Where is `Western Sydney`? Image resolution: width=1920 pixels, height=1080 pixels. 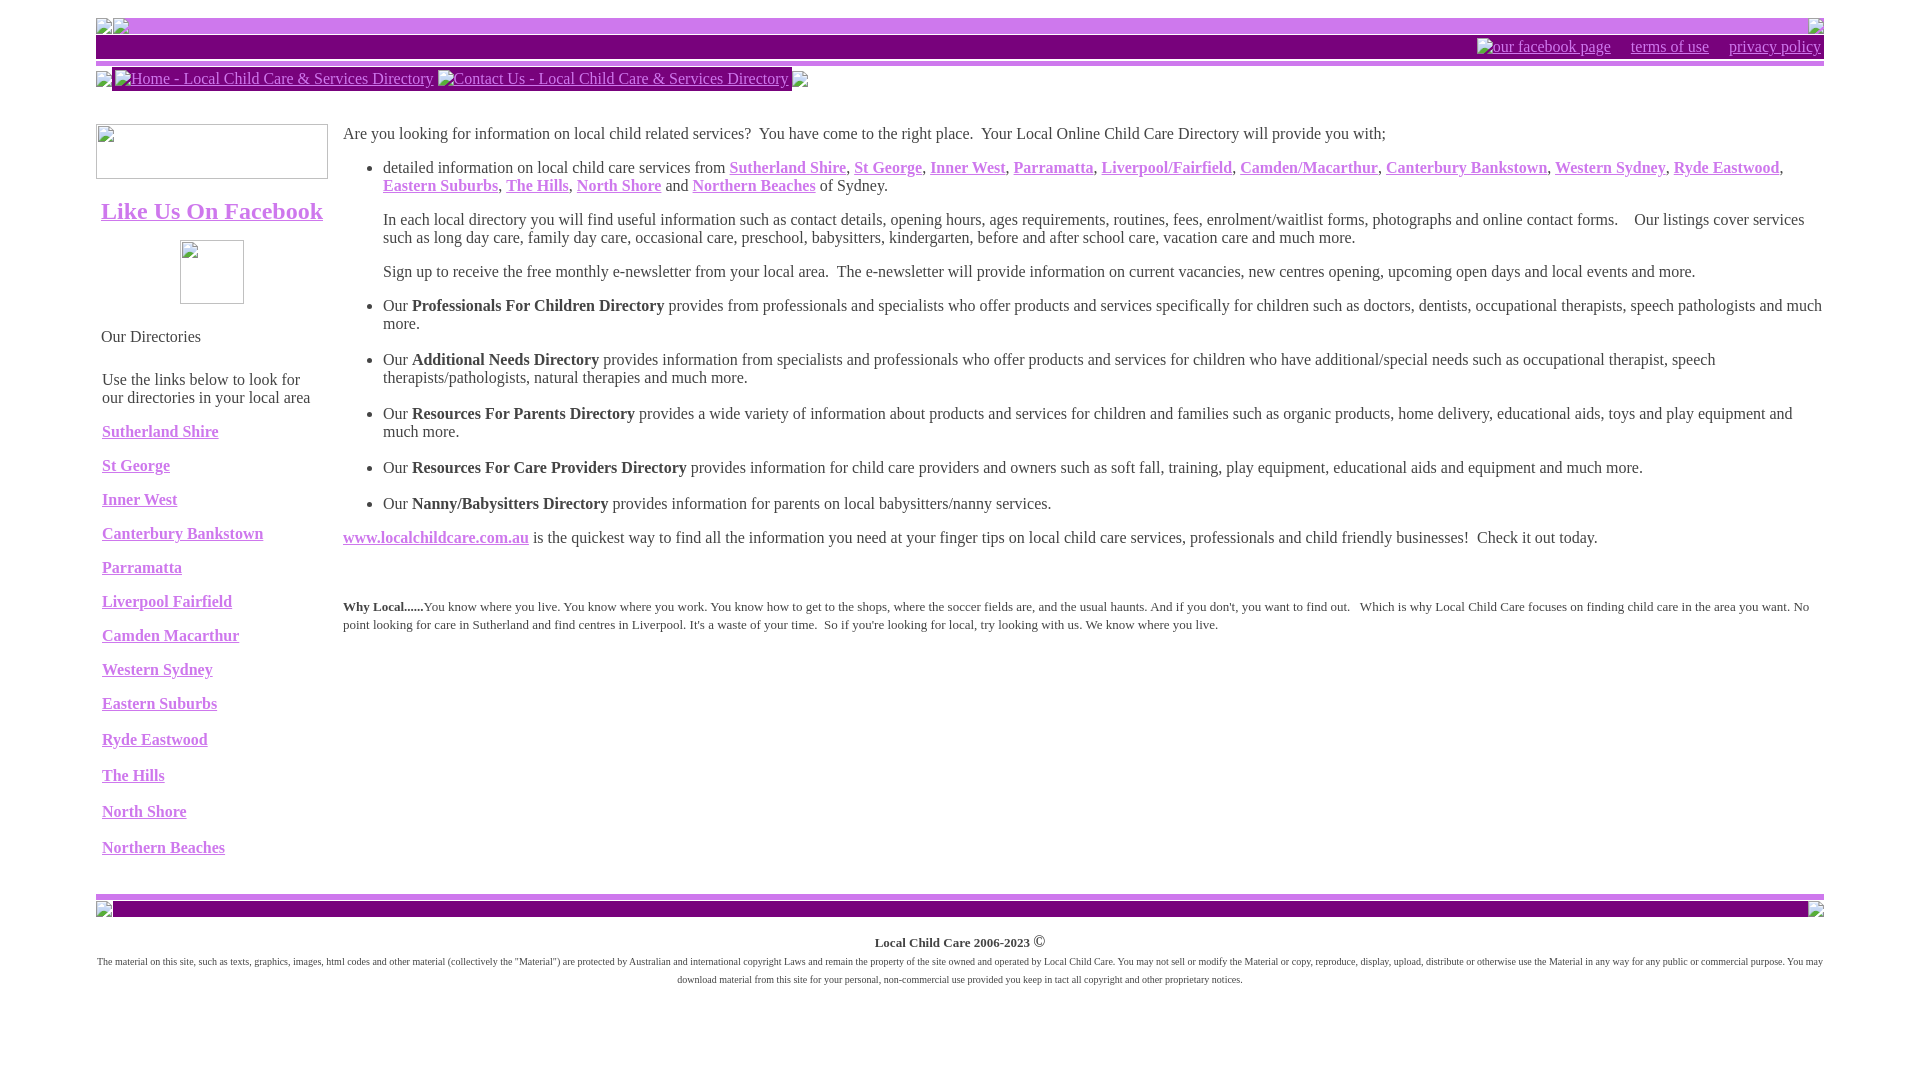
Western Sydney is located at coordinates (158, 670).